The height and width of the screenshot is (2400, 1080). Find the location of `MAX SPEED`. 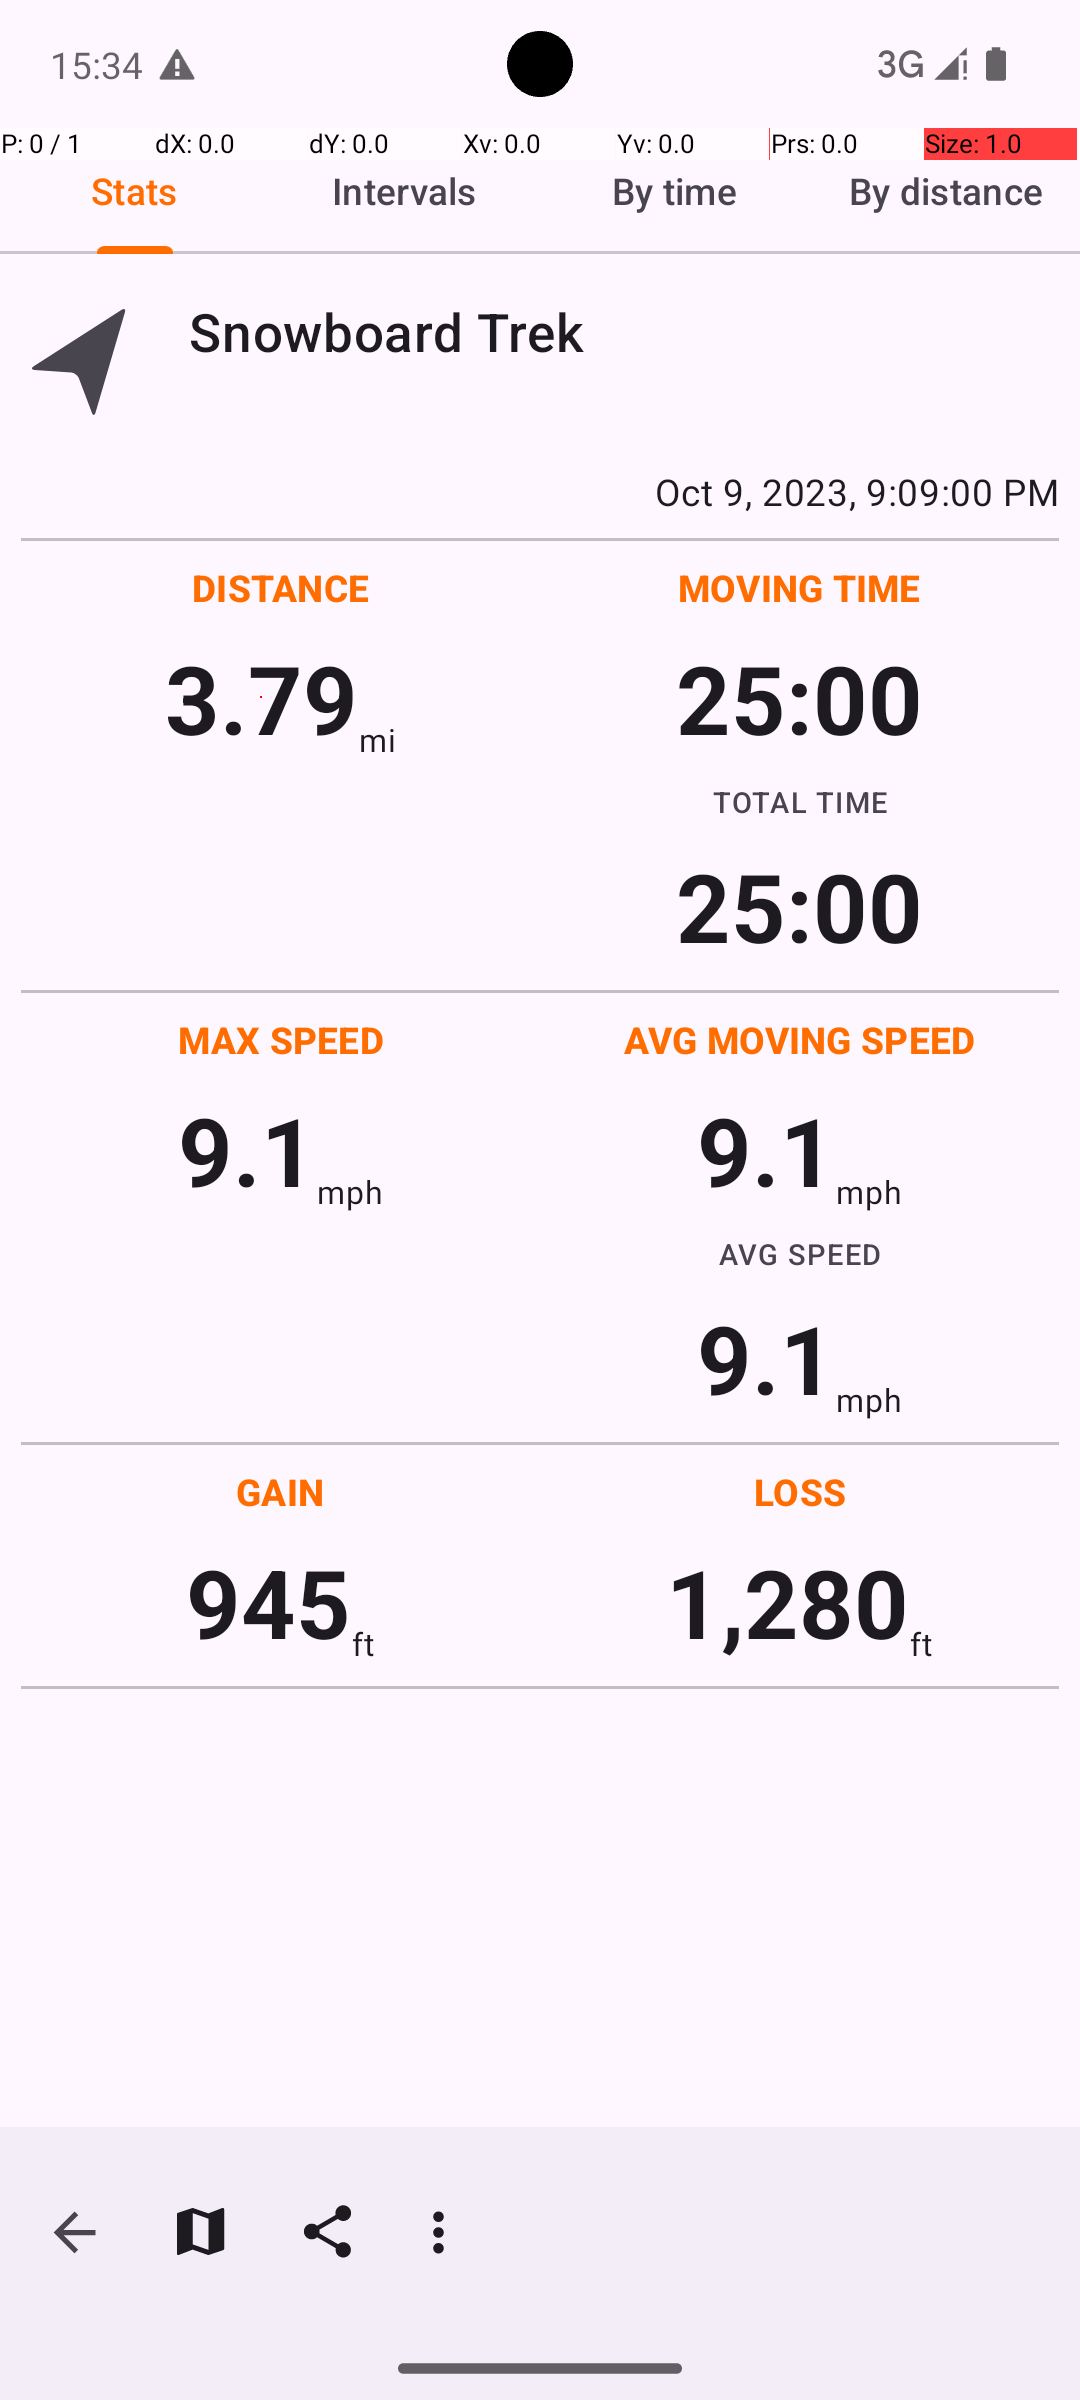

MAX SPEED is located at coordinates (281, 1040).